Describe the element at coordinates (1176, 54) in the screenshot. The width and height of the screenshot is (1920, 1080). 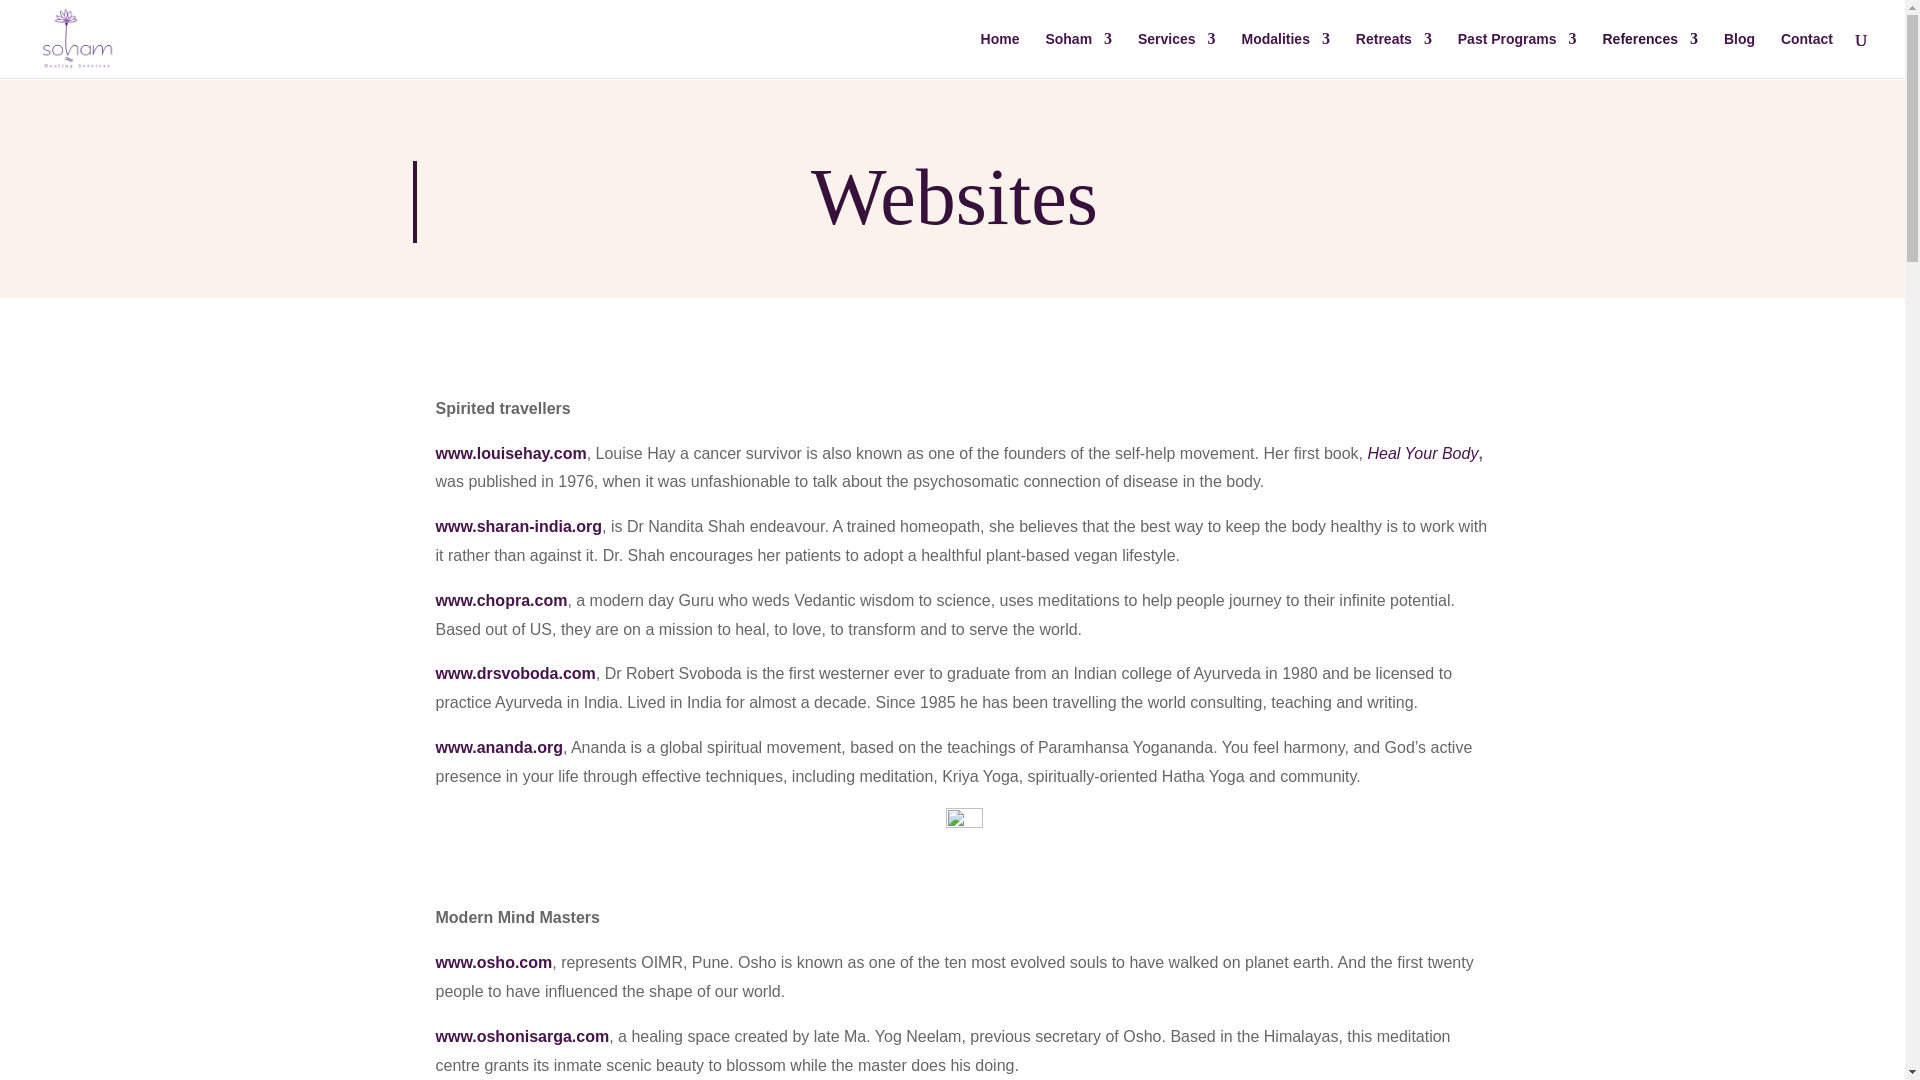
I see `Services` at that location.